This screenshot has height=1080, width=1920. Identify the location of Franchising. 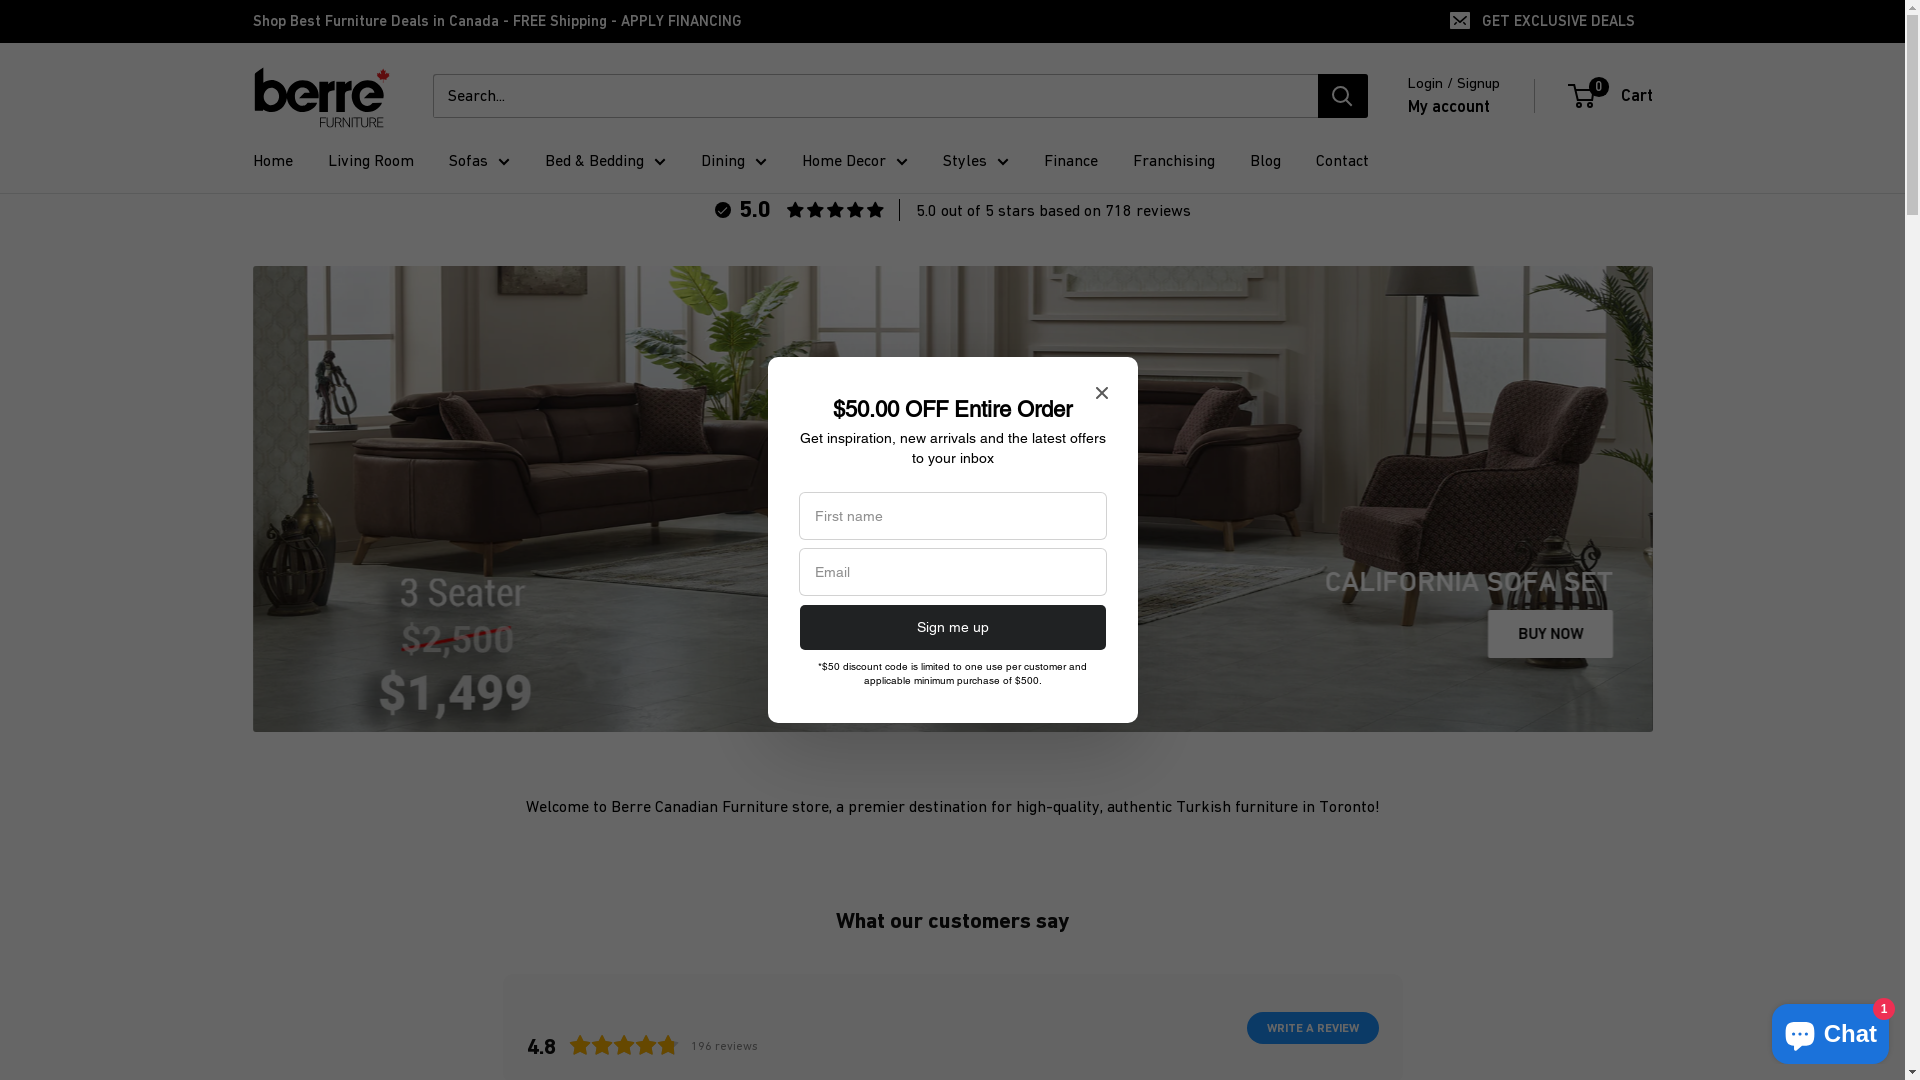
(1173, 161).